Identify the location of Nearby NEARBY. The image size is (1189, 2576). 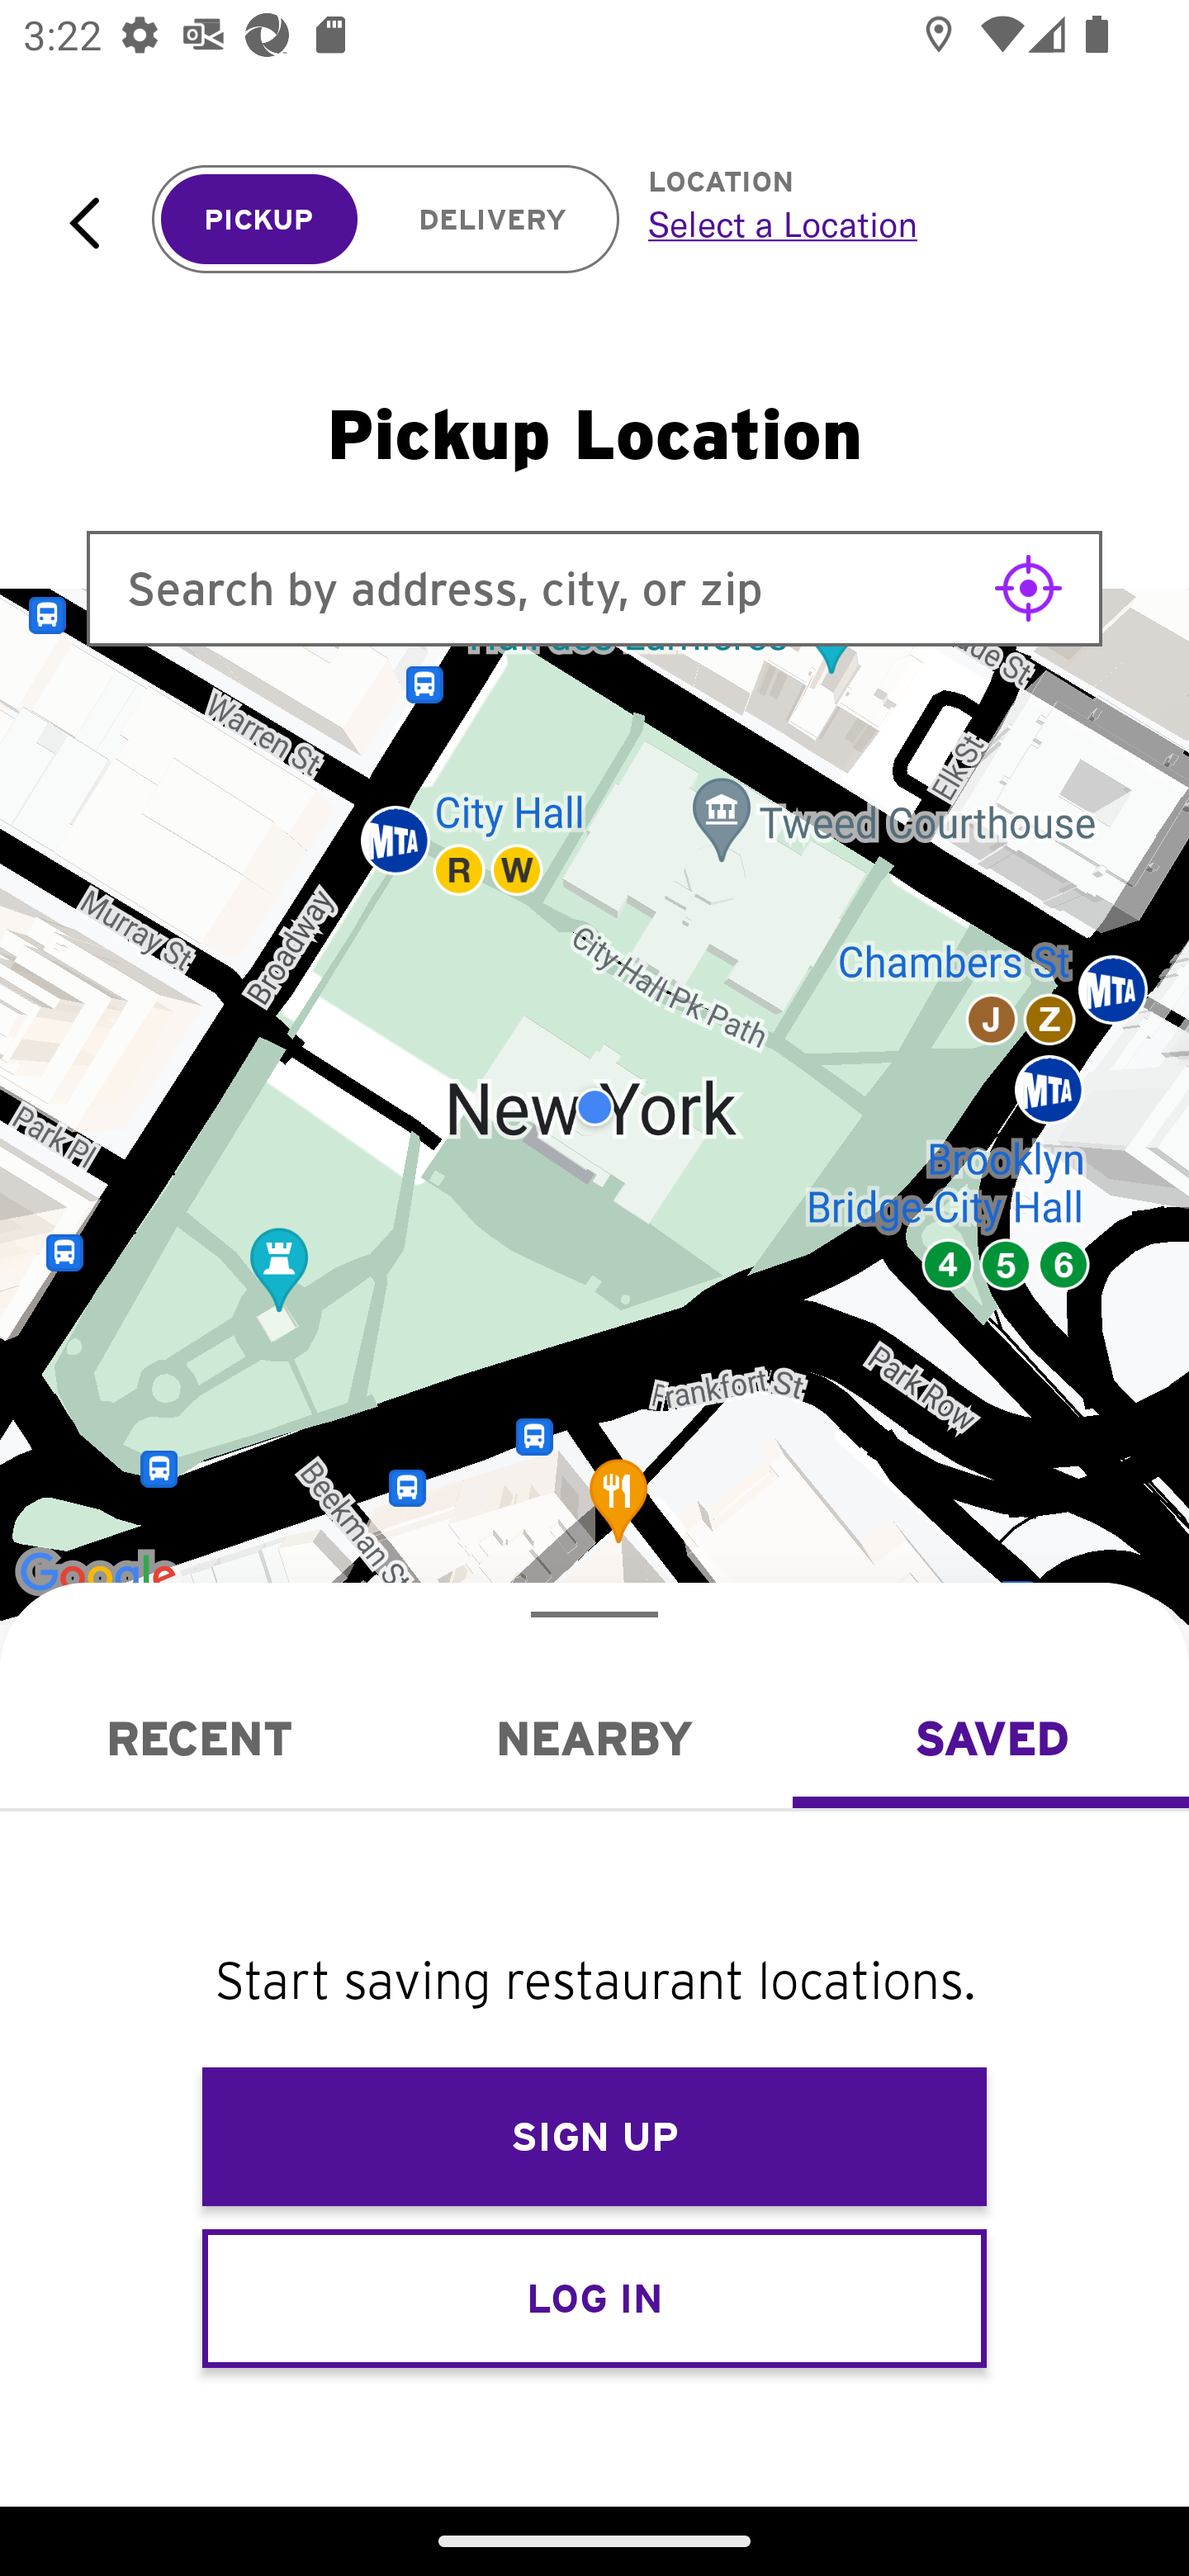
(594, 1739).